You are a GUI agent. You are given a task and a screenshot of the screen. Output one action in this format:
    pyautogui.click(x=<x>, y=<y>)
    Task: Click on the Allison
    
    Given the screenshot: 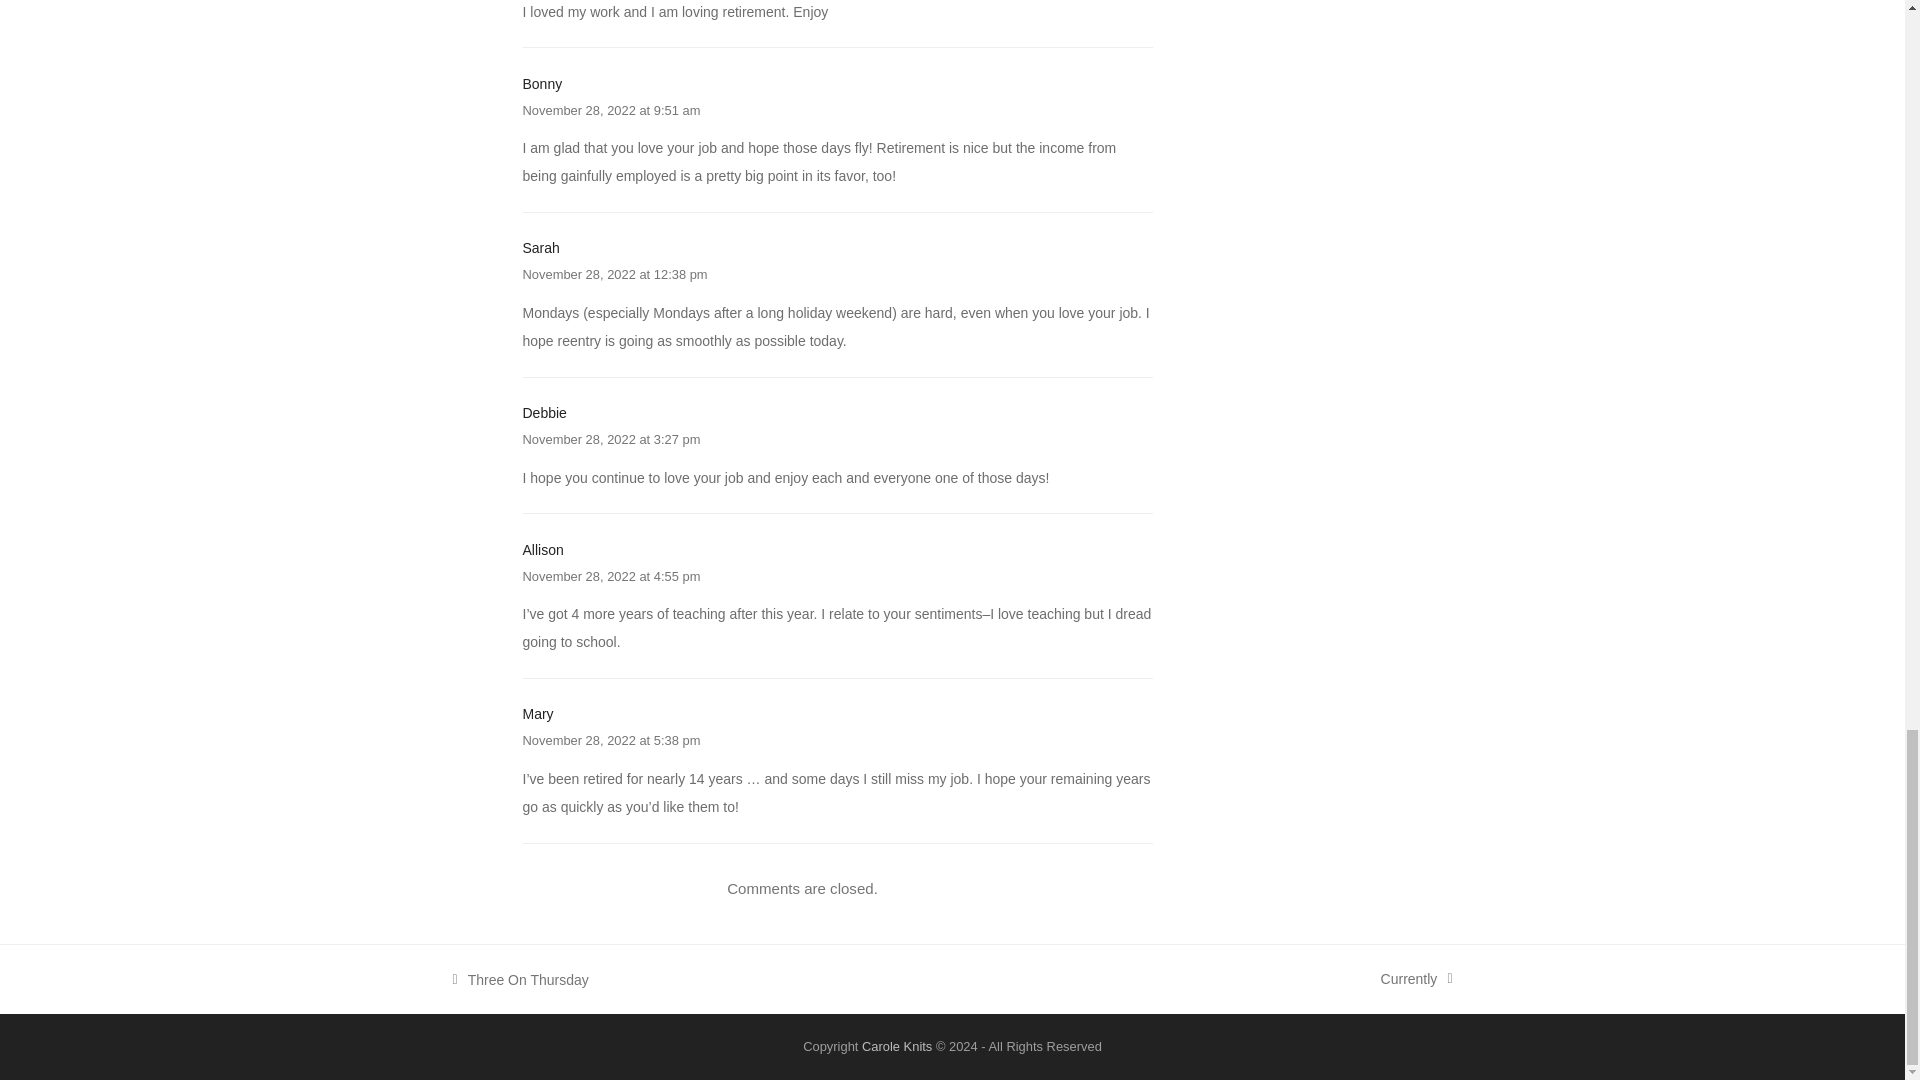 What is the action you would take?
    pyautogui.click(x=611, y=440)
    